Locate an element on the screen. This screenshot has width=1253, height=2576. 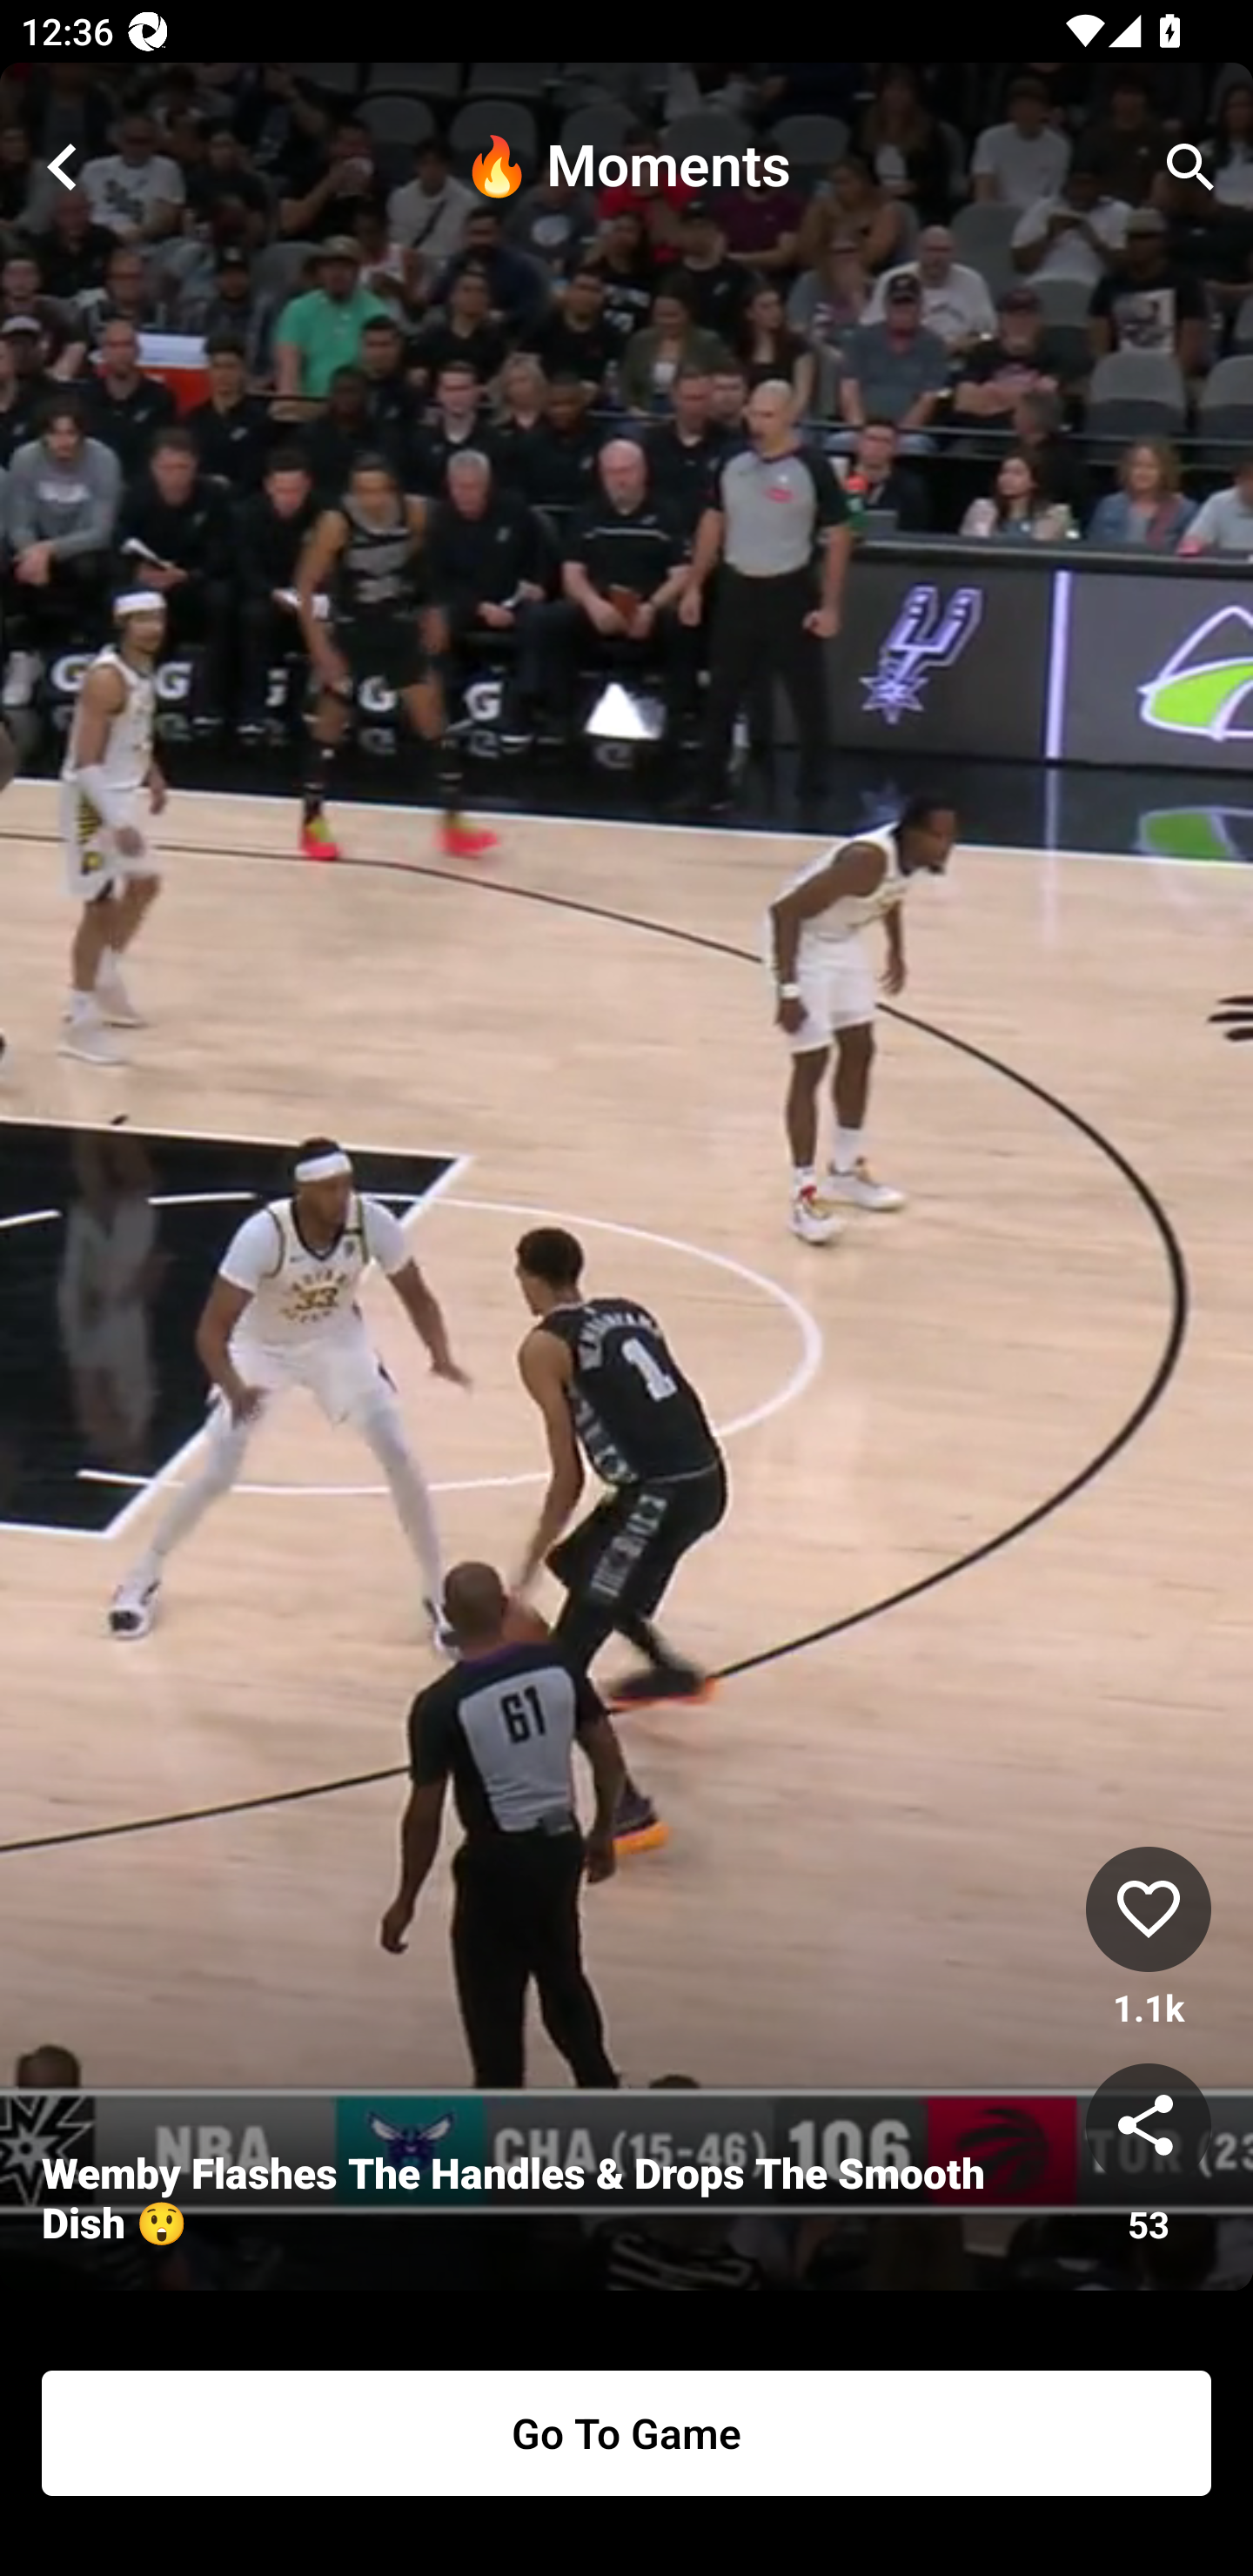
share 53 53 Shares is located at coordinates (1149, 2156).